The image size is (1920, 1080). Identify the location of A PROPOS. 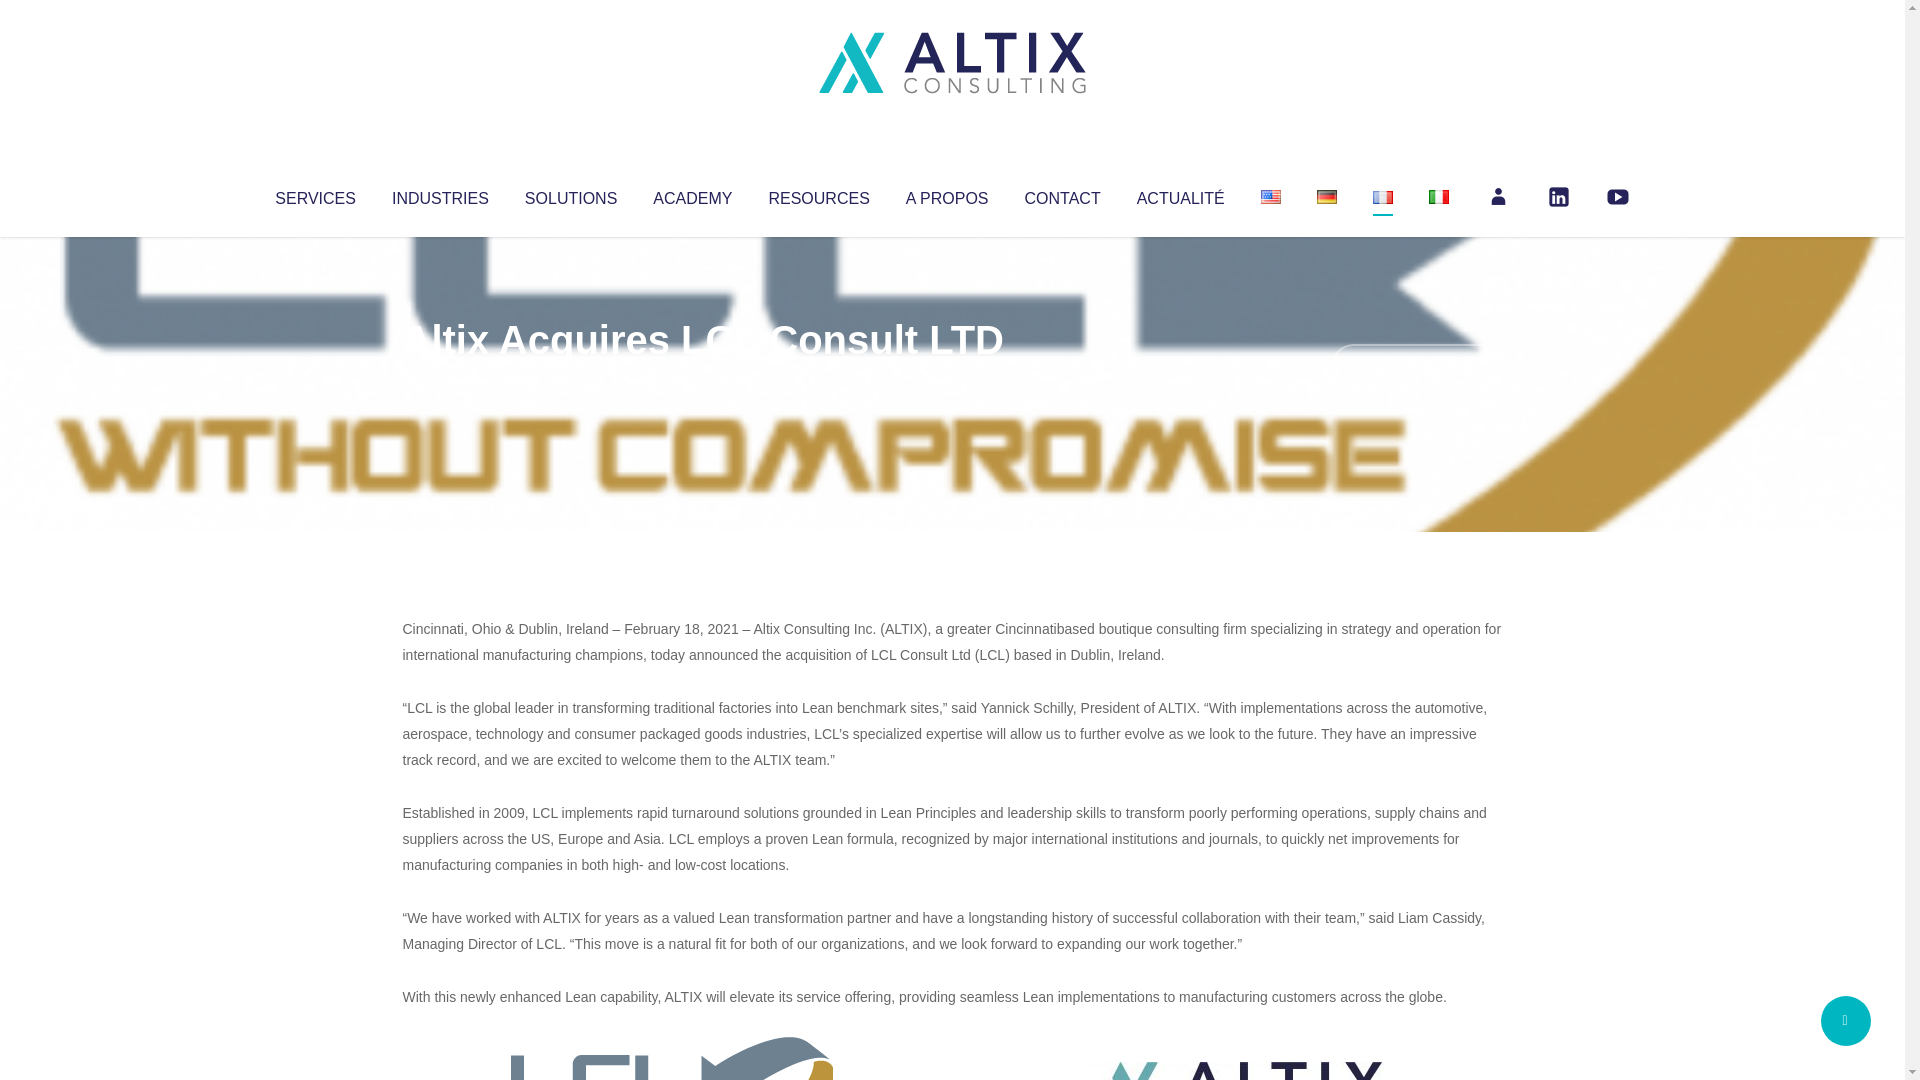
(947, 194).